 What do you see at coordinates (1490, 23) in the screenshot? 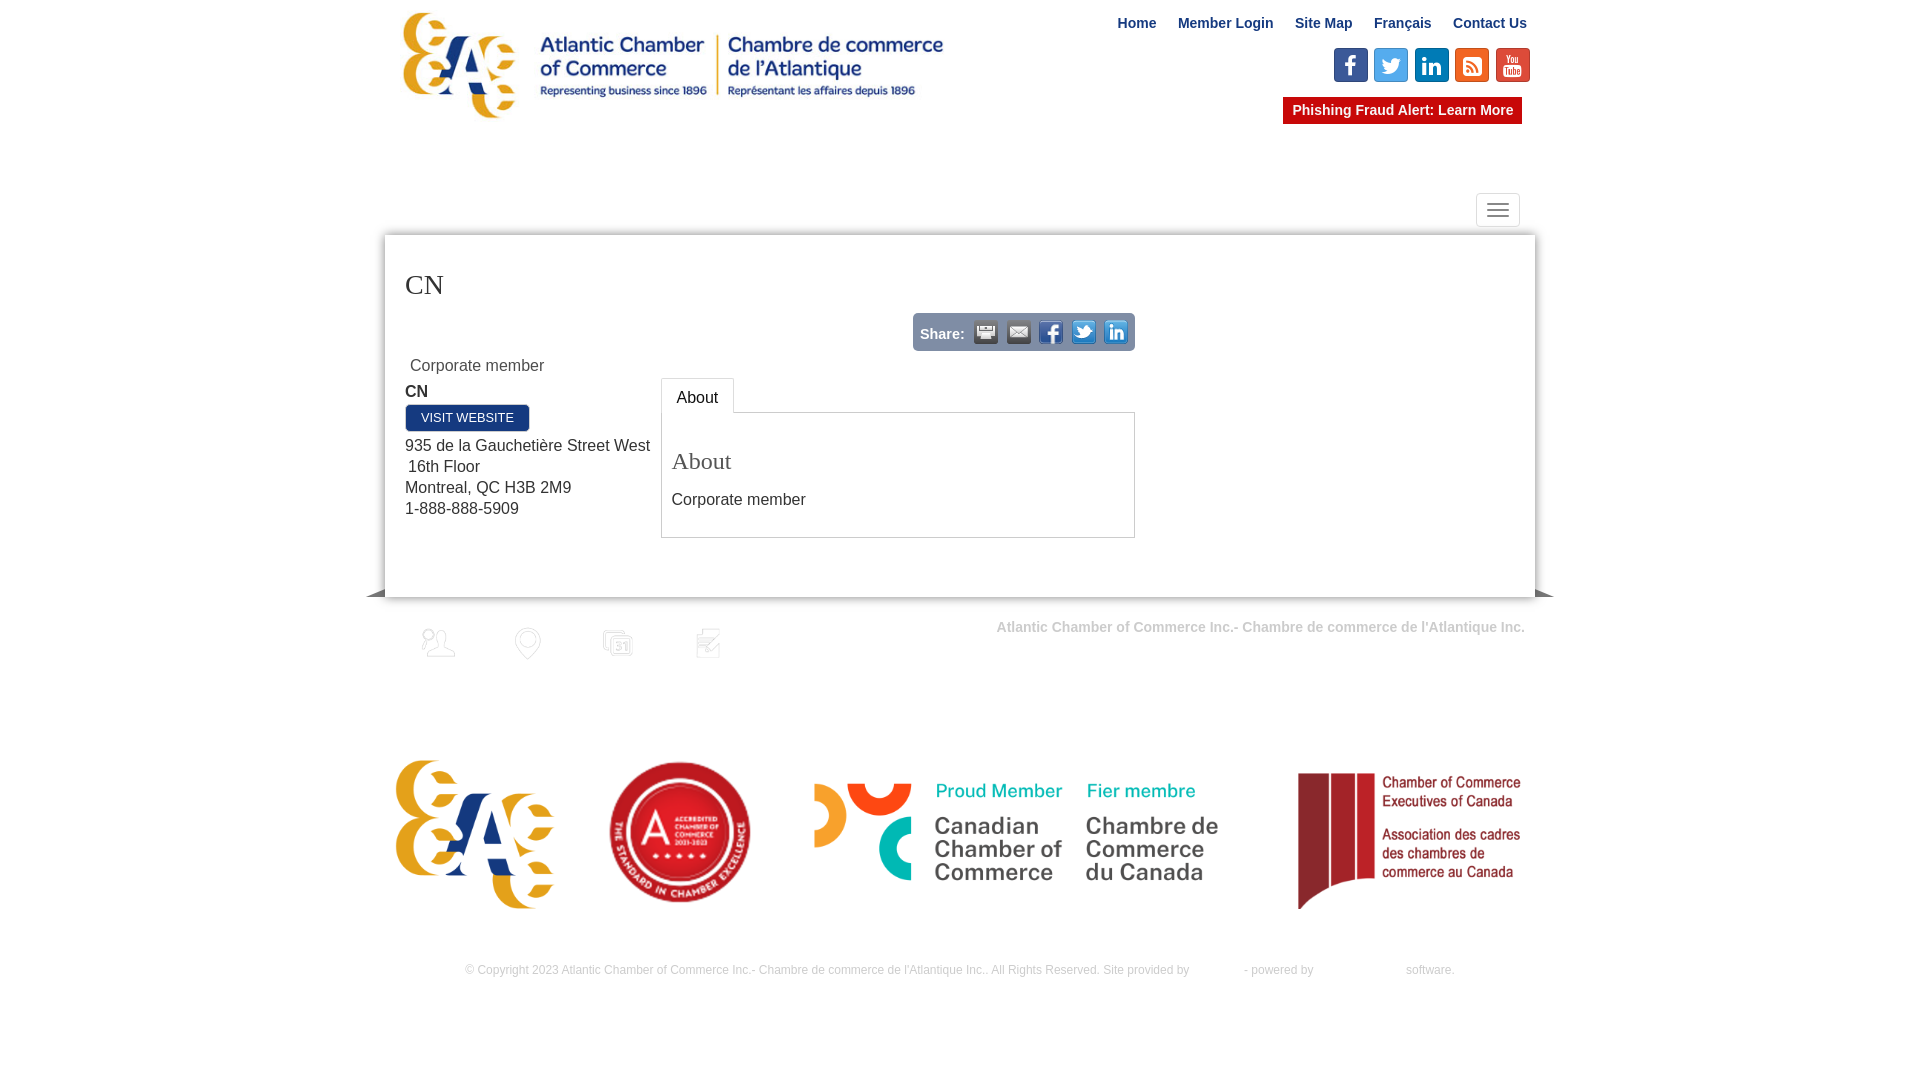
I see `Contact Us` at bounding box center [1490, 23].